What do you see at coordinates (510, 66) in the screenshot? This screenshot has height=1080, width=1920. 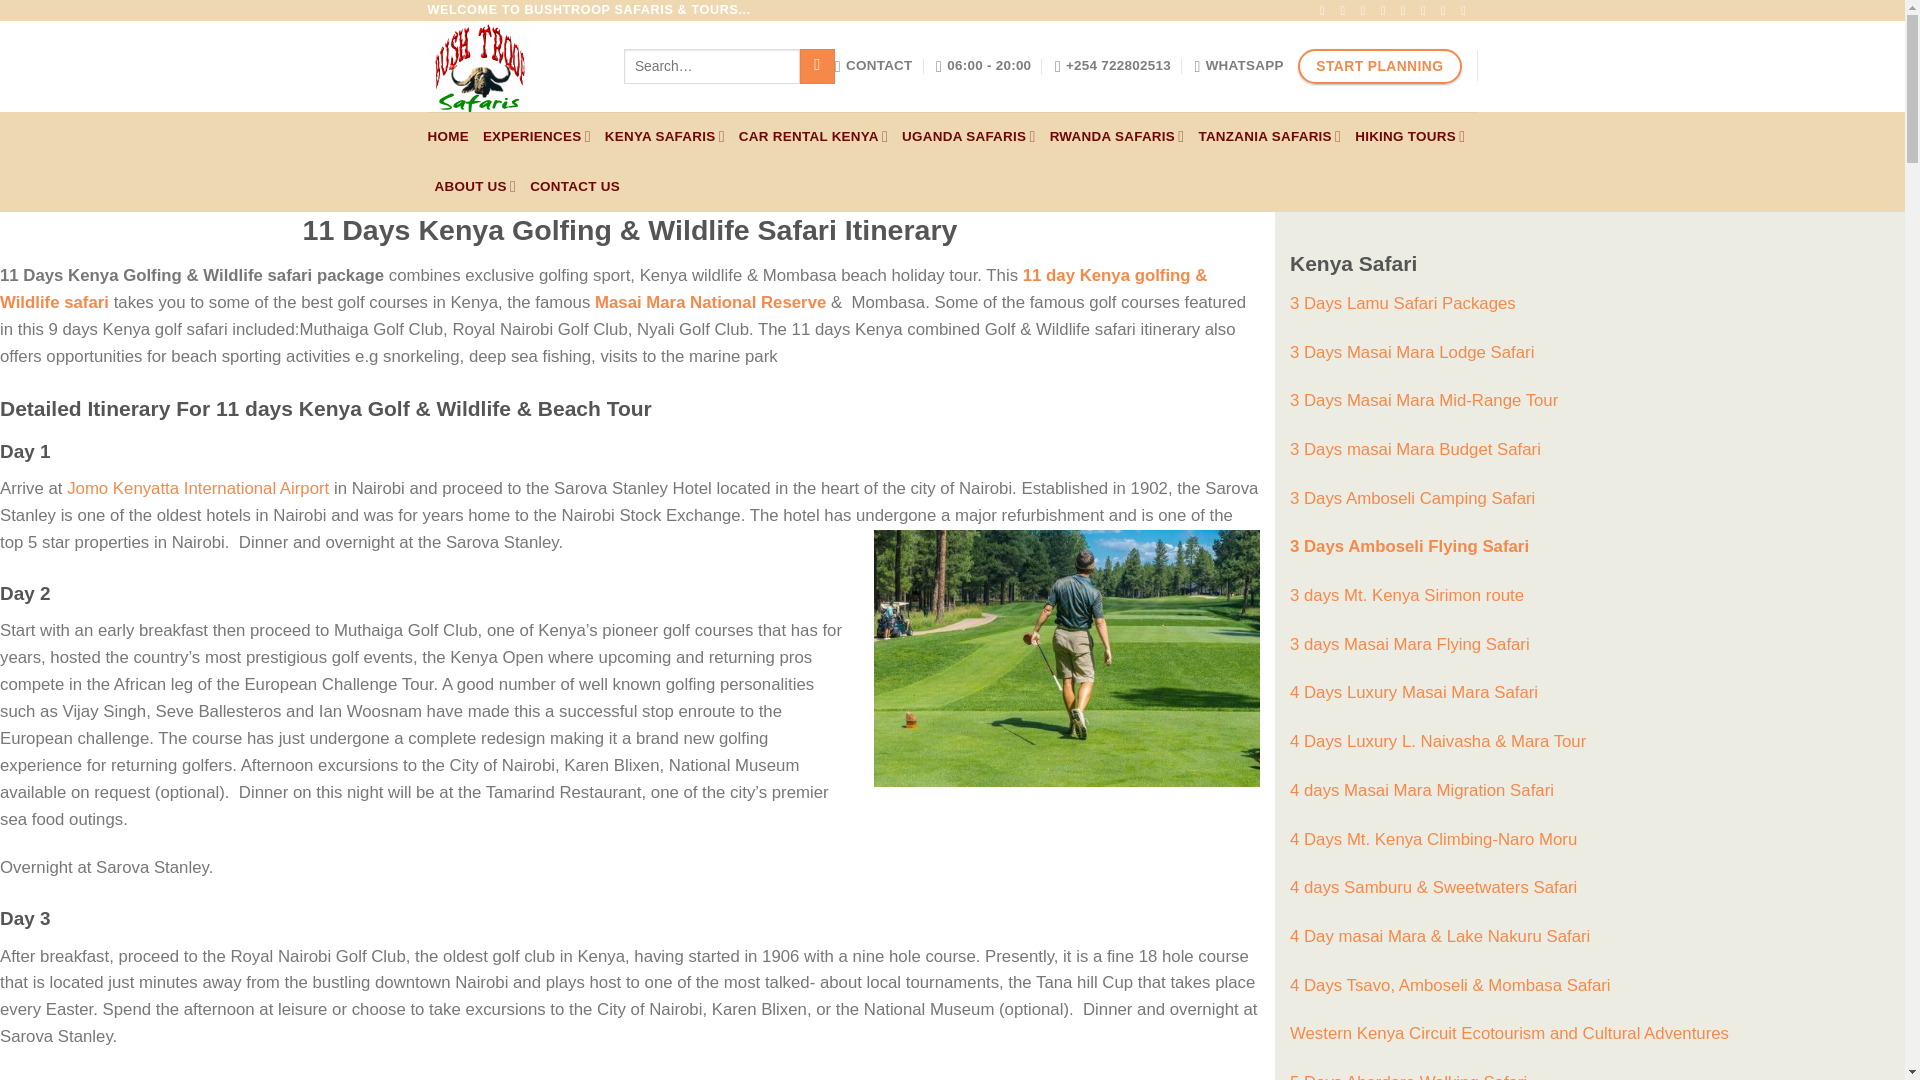 I see `Bushtroop-Safaris` at bounding box center [510, 66].